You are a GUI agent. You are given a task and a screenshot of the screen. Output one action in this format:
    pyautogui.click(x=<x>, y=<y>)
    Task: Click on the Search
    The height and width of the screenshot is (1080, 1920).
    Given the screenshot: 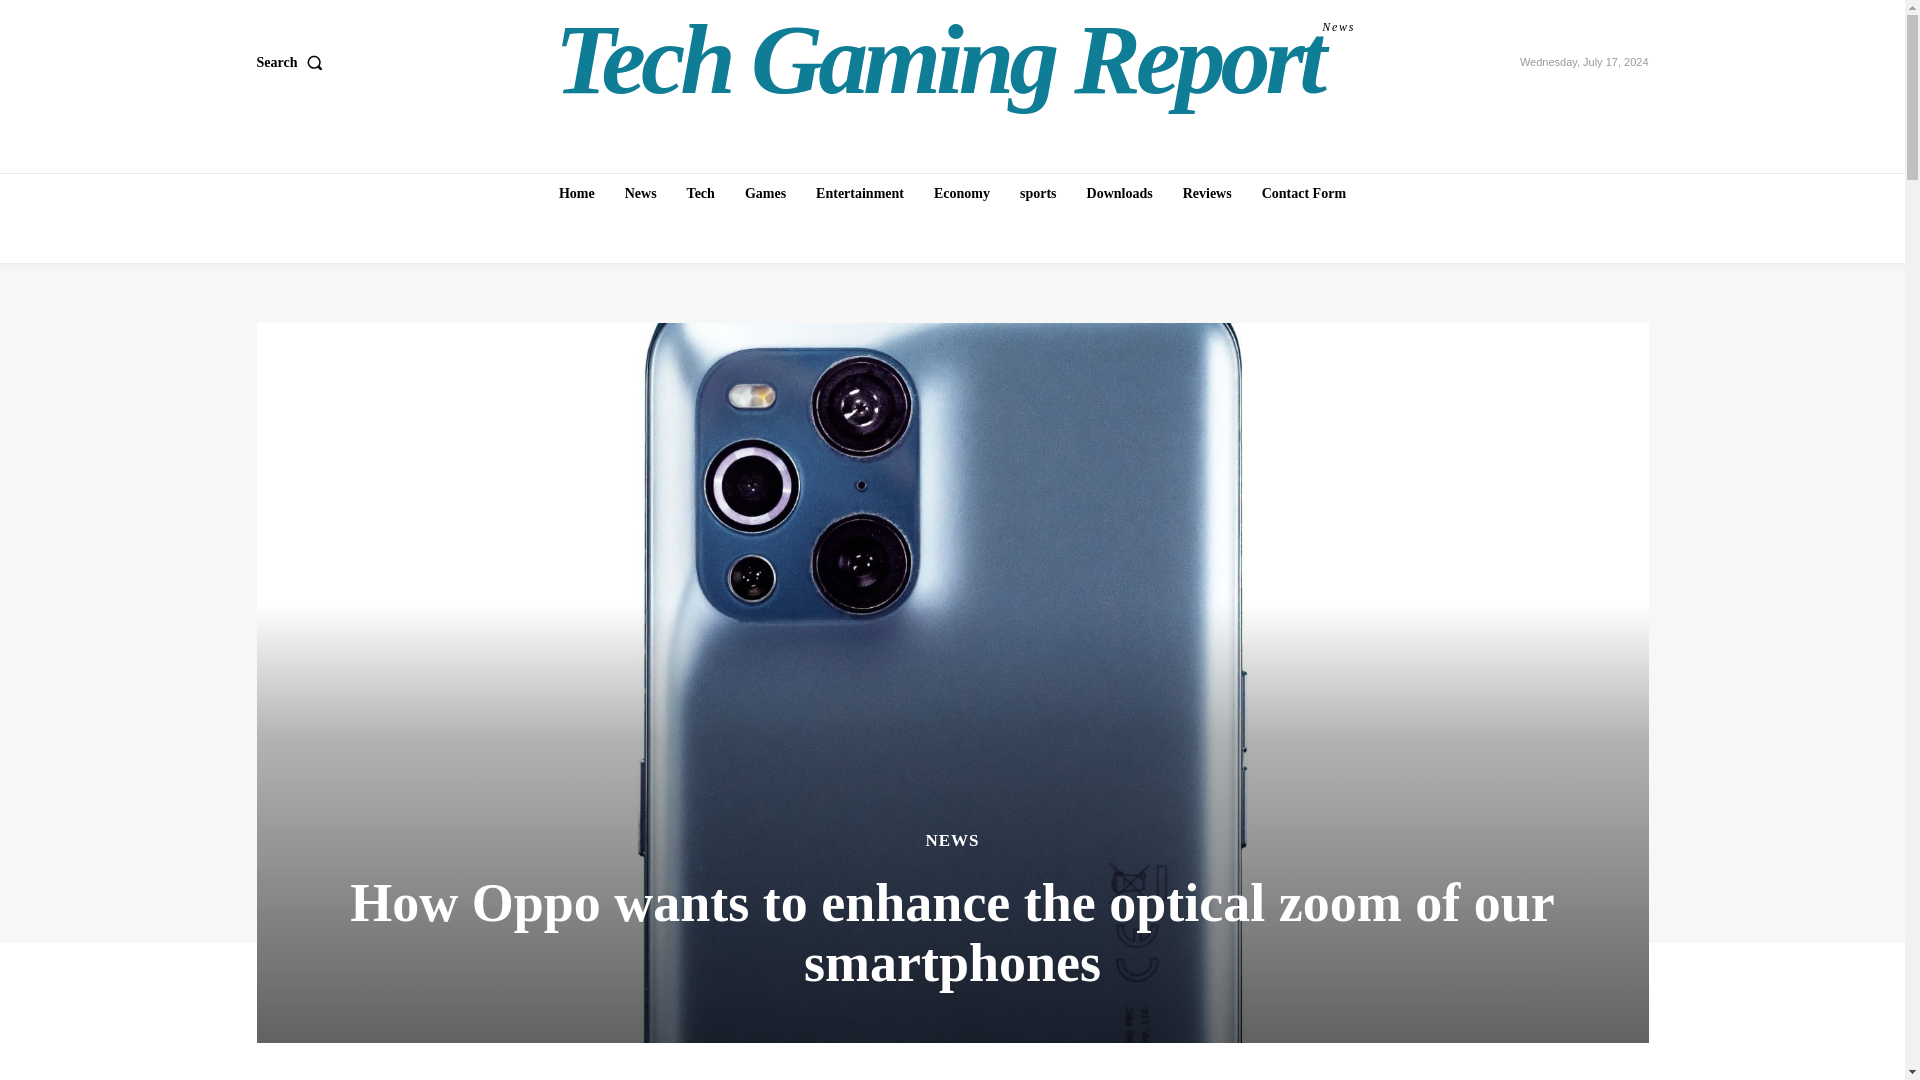 What is the action you would take?
    pyautogui.click(x=955, y=60)
    